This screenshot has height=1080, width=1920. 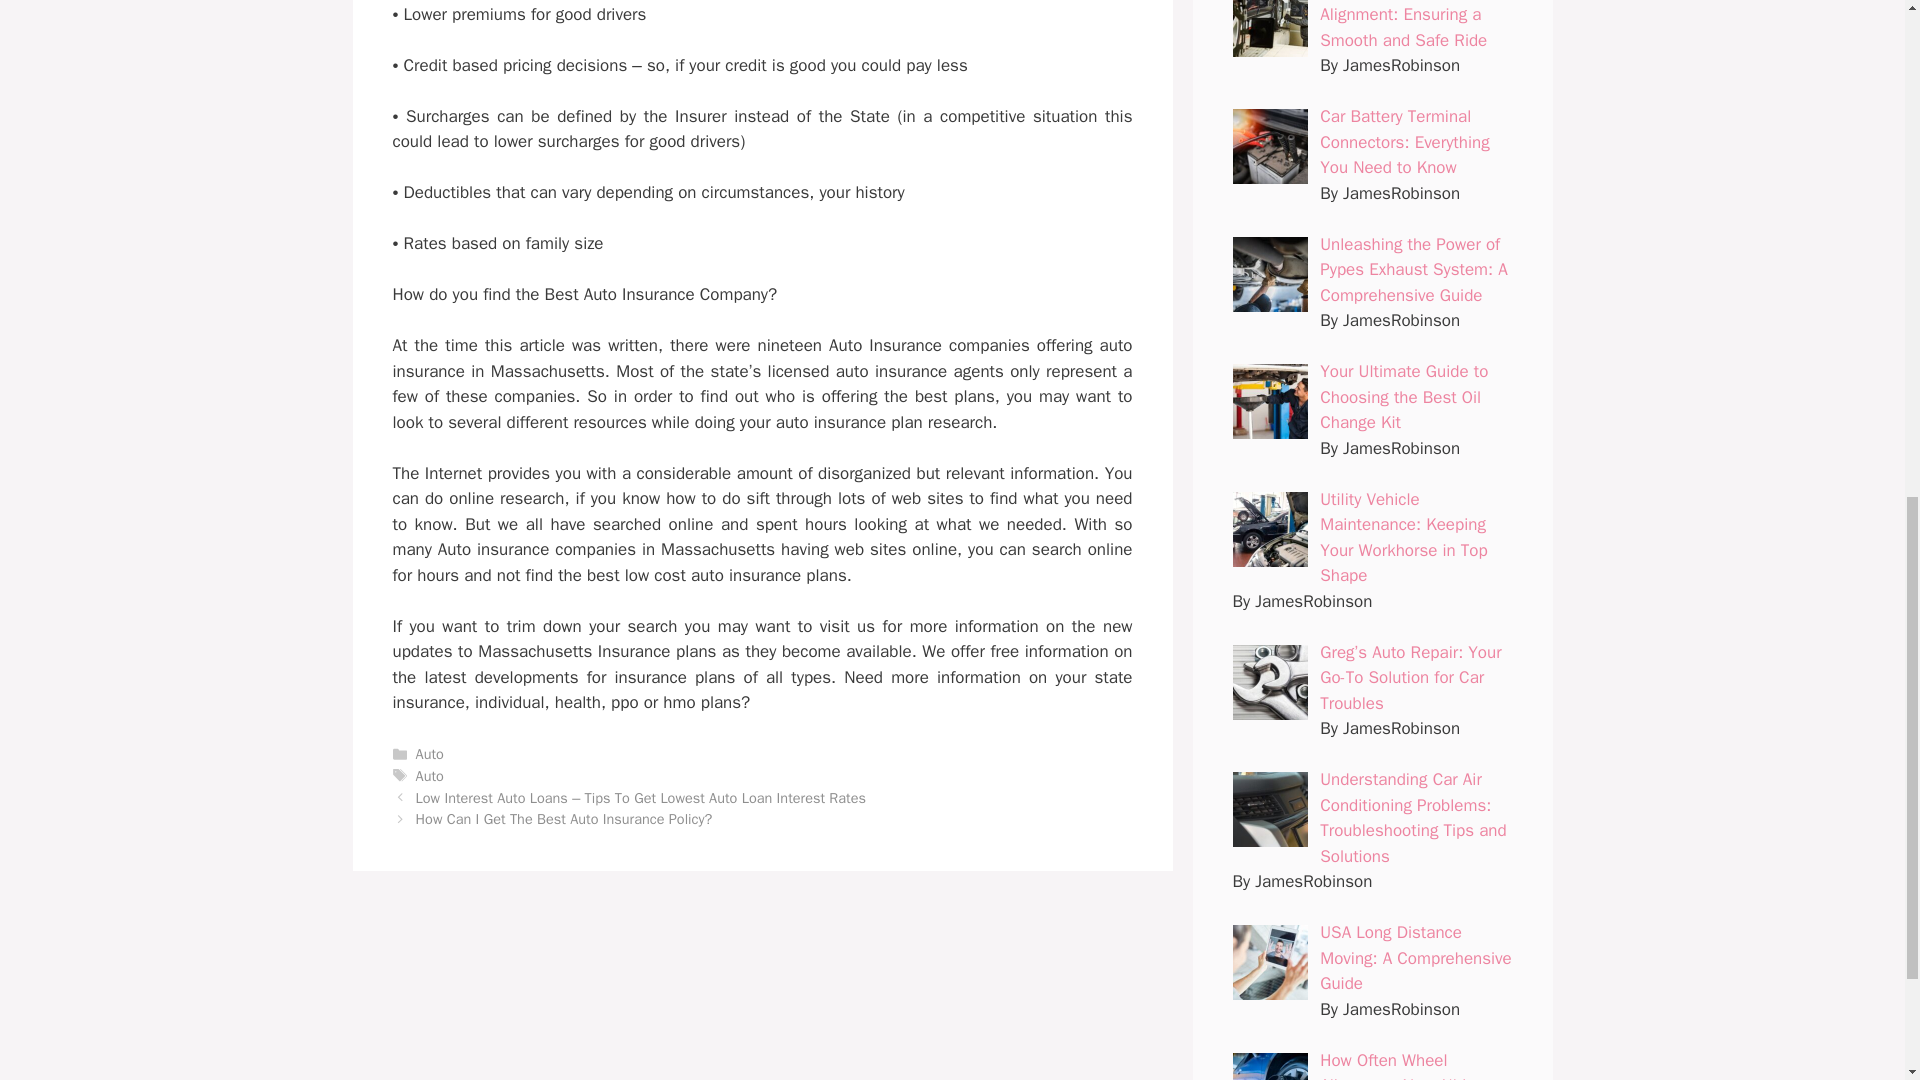 I want to click on Auto, so click(x=430, y=776).